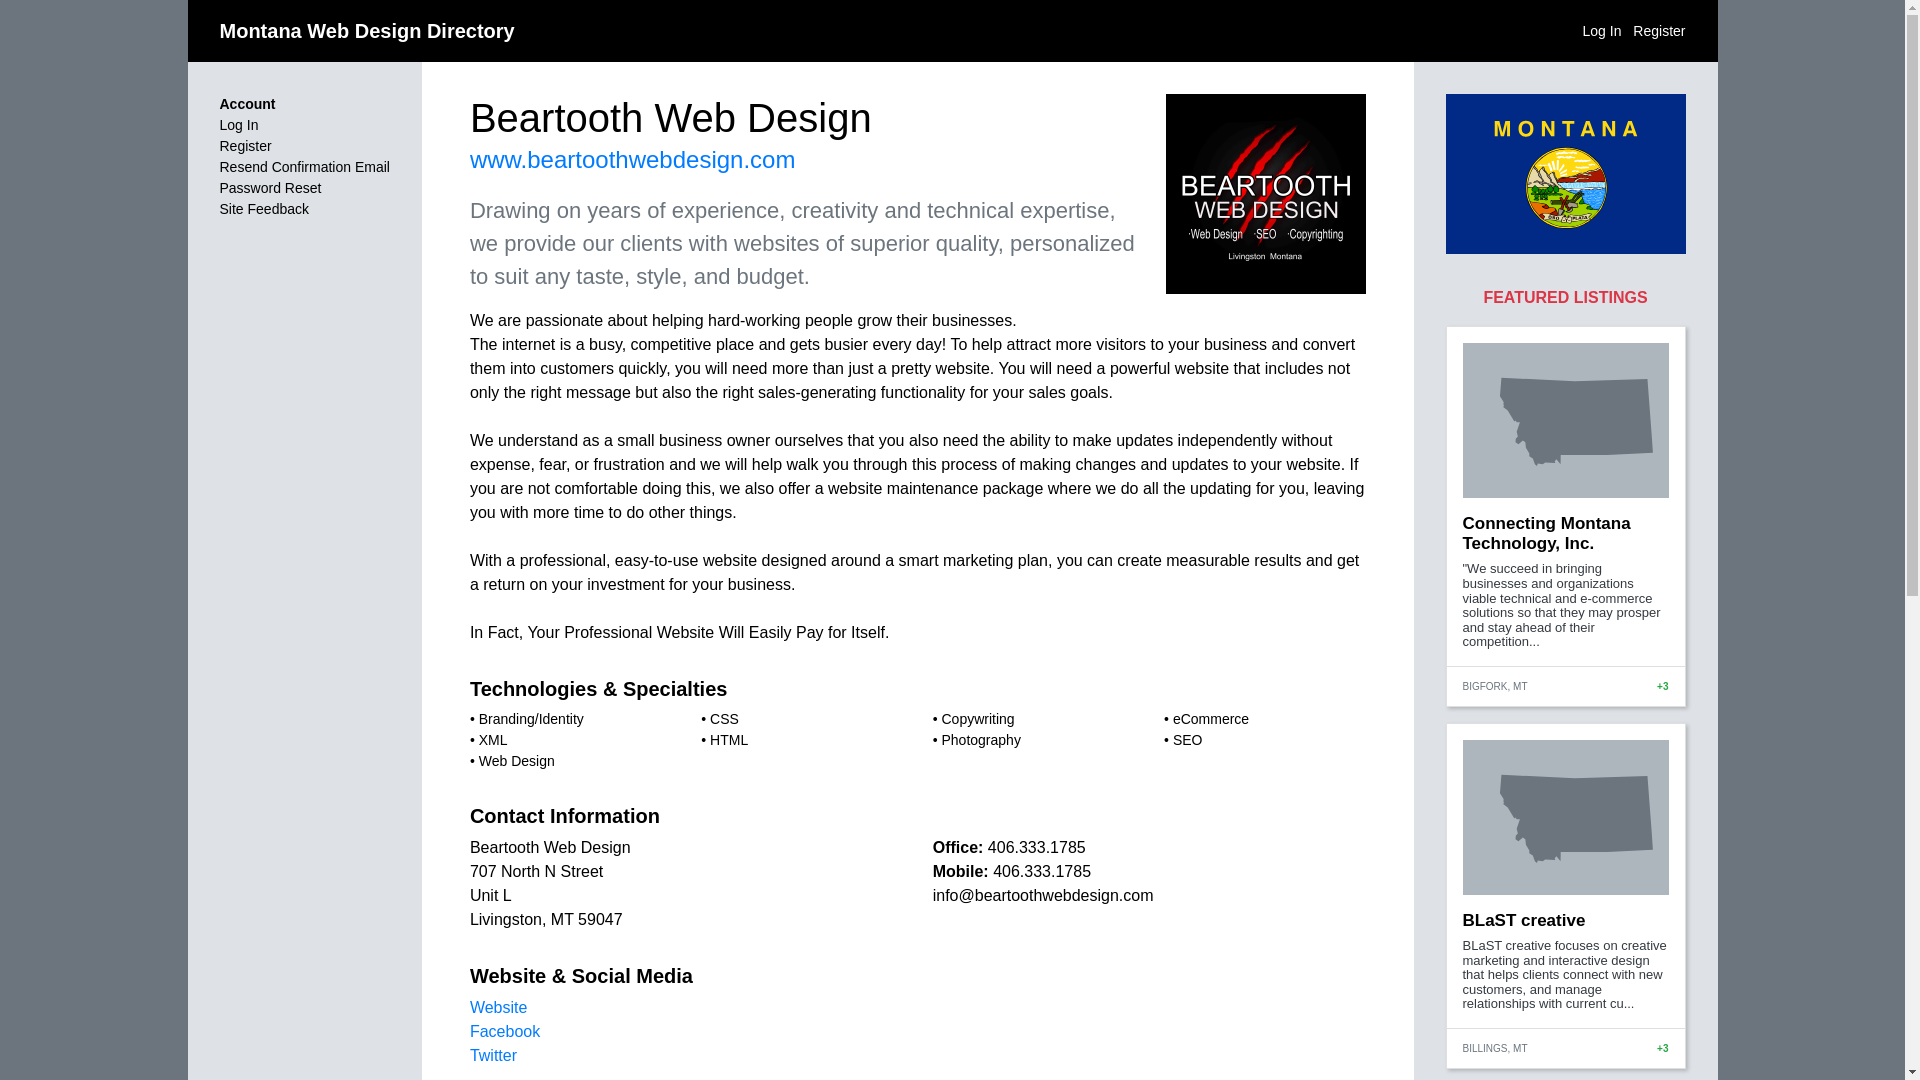 The width and height of the screenshot is (1920, 1080). What do you see at coordinates (516, 760) in the screenshot?
I see `Web Design` at bounding box center [516, 760].